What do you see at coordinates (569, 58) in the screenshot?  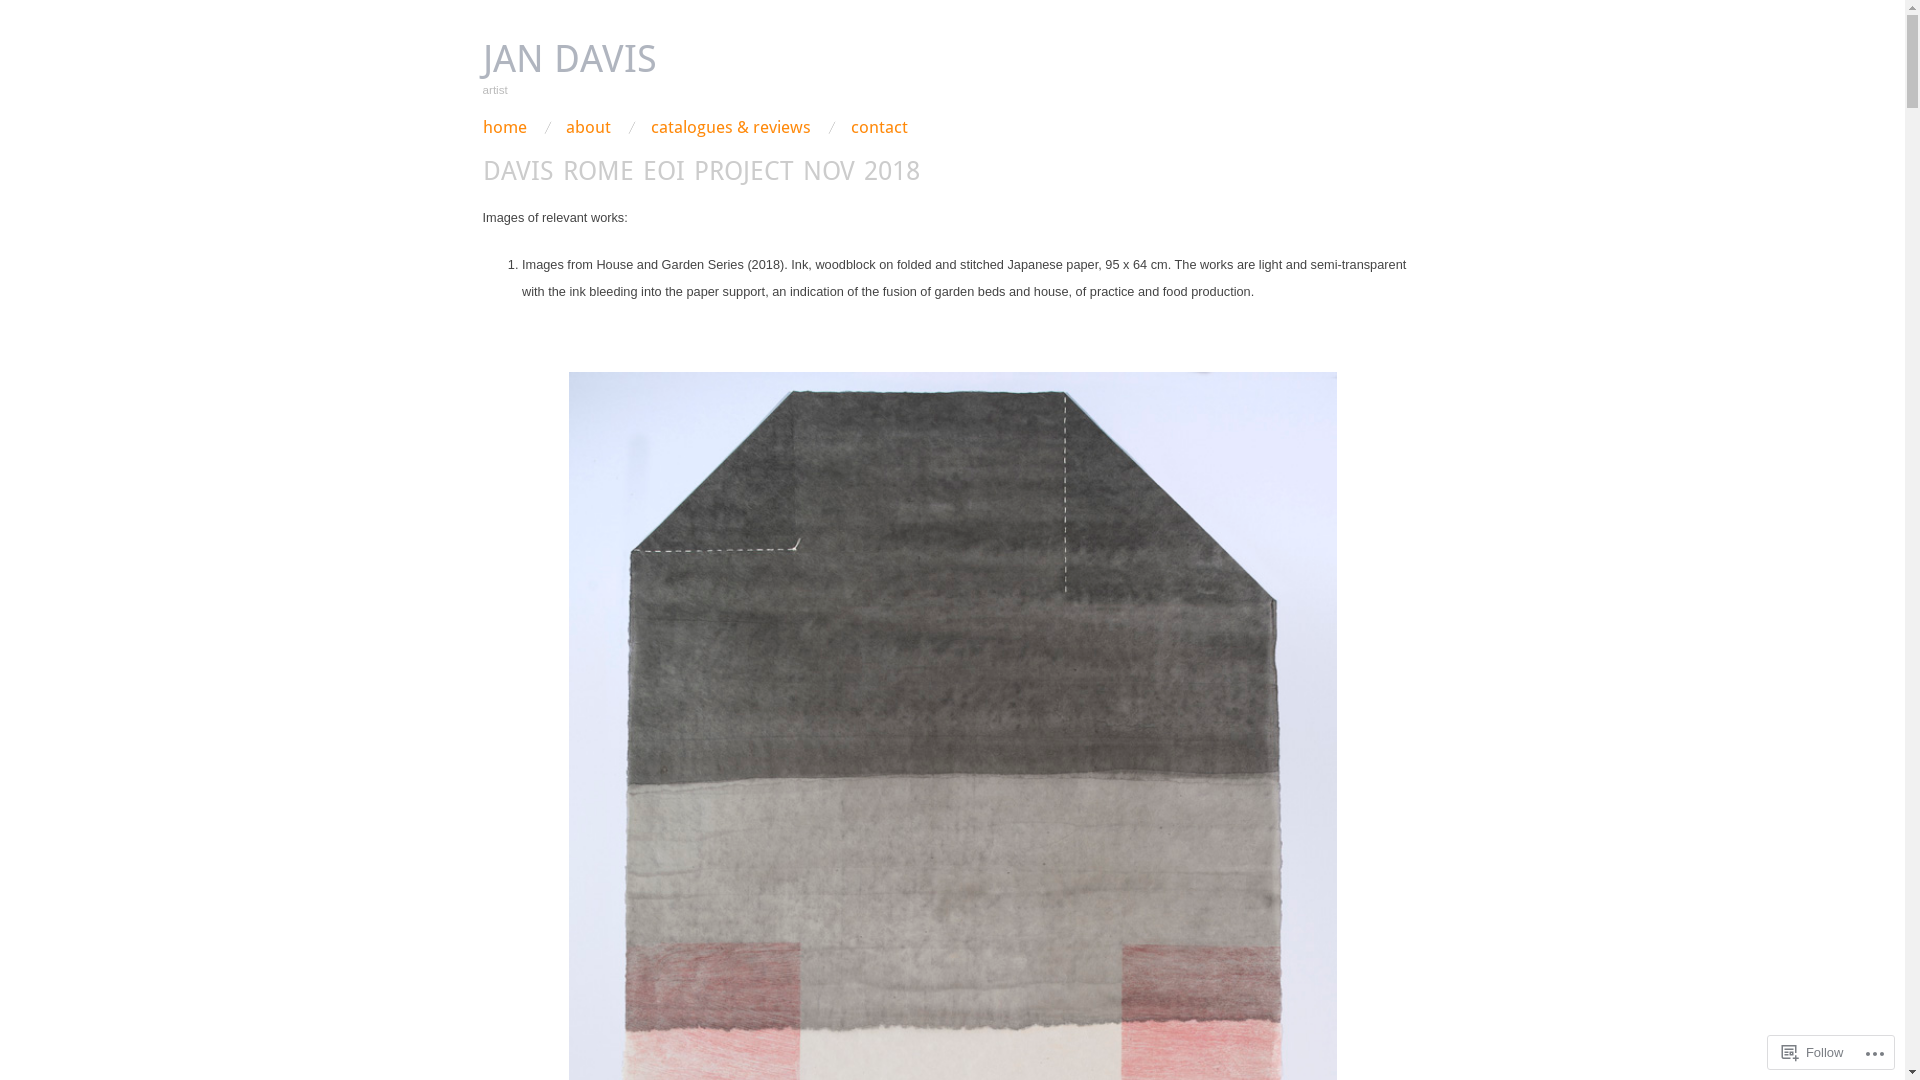 I see `JAN DAVIS` at bounding box center [569, 58].